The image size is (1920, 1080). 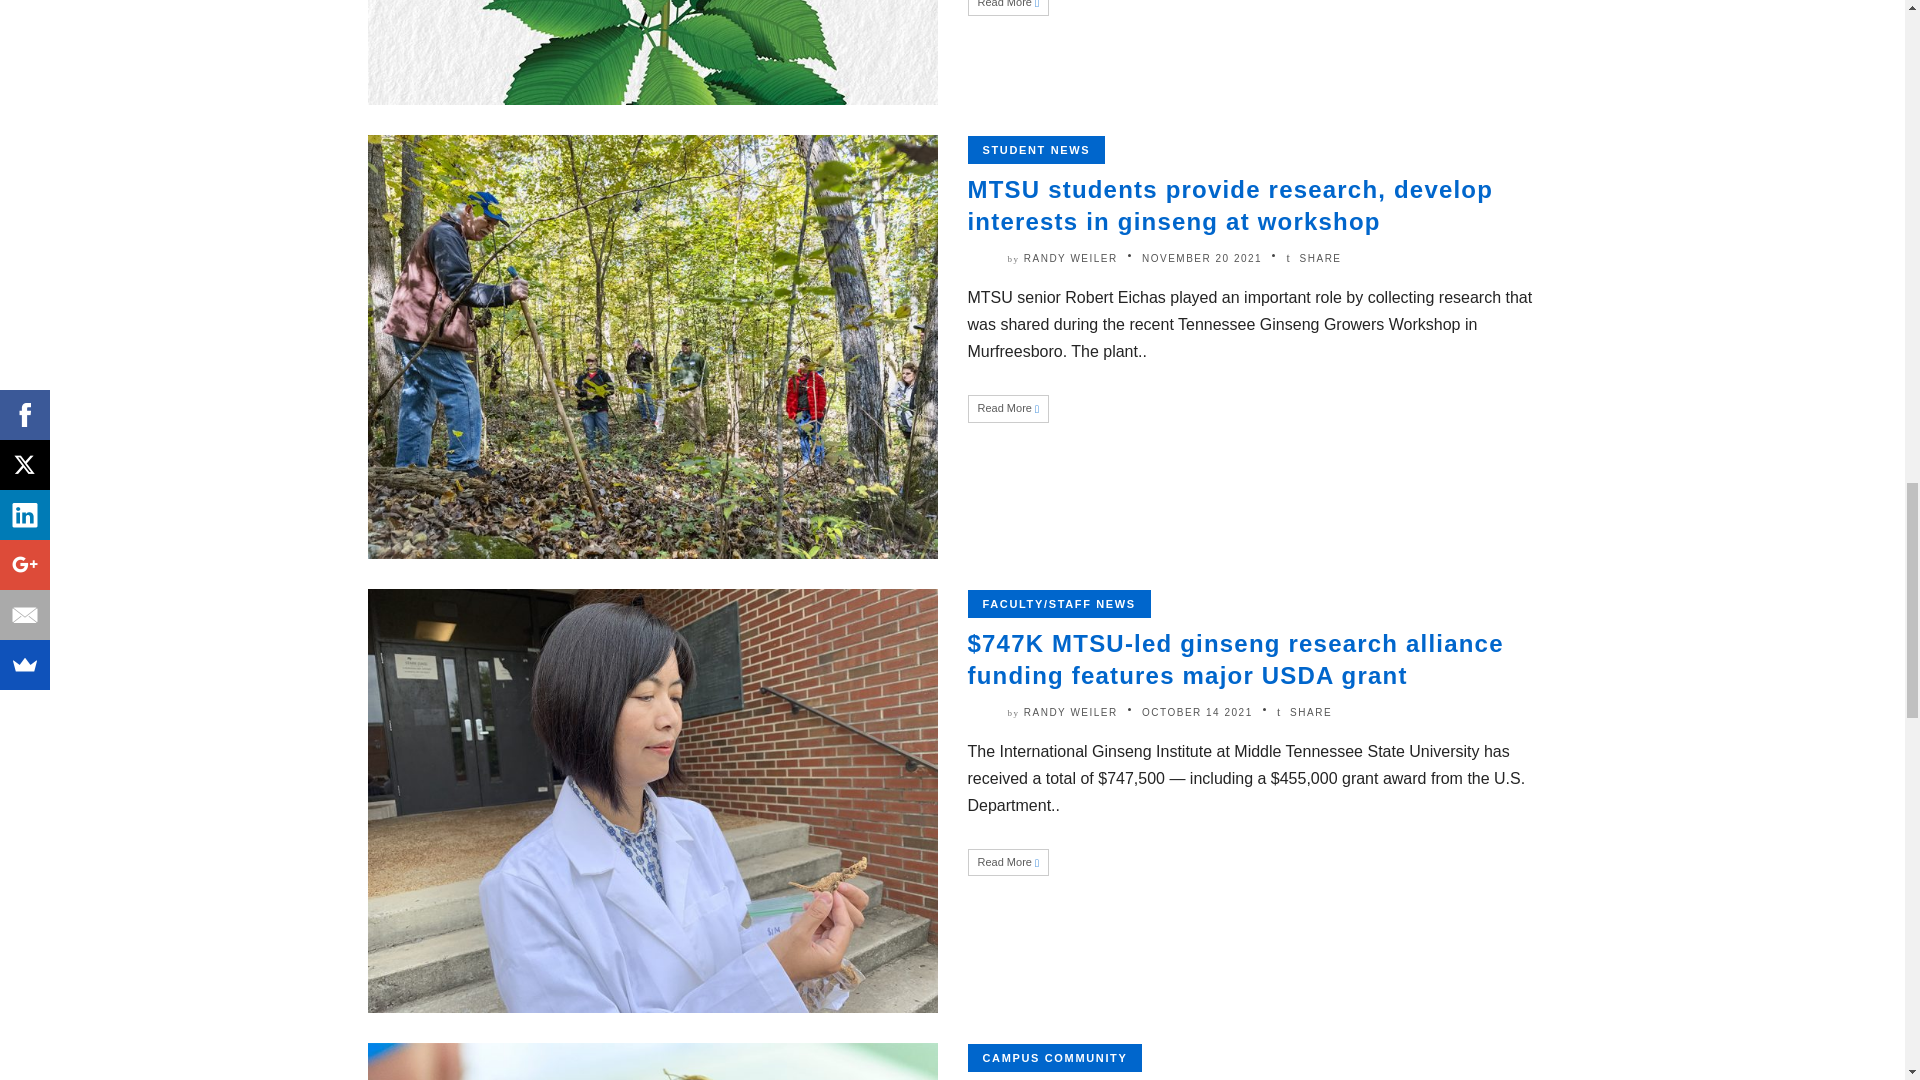 What do you see at coordinates (1202, 258) in the screenshot?
I see `November 20, 2021 3:54` at bounding box center [1202, 258].